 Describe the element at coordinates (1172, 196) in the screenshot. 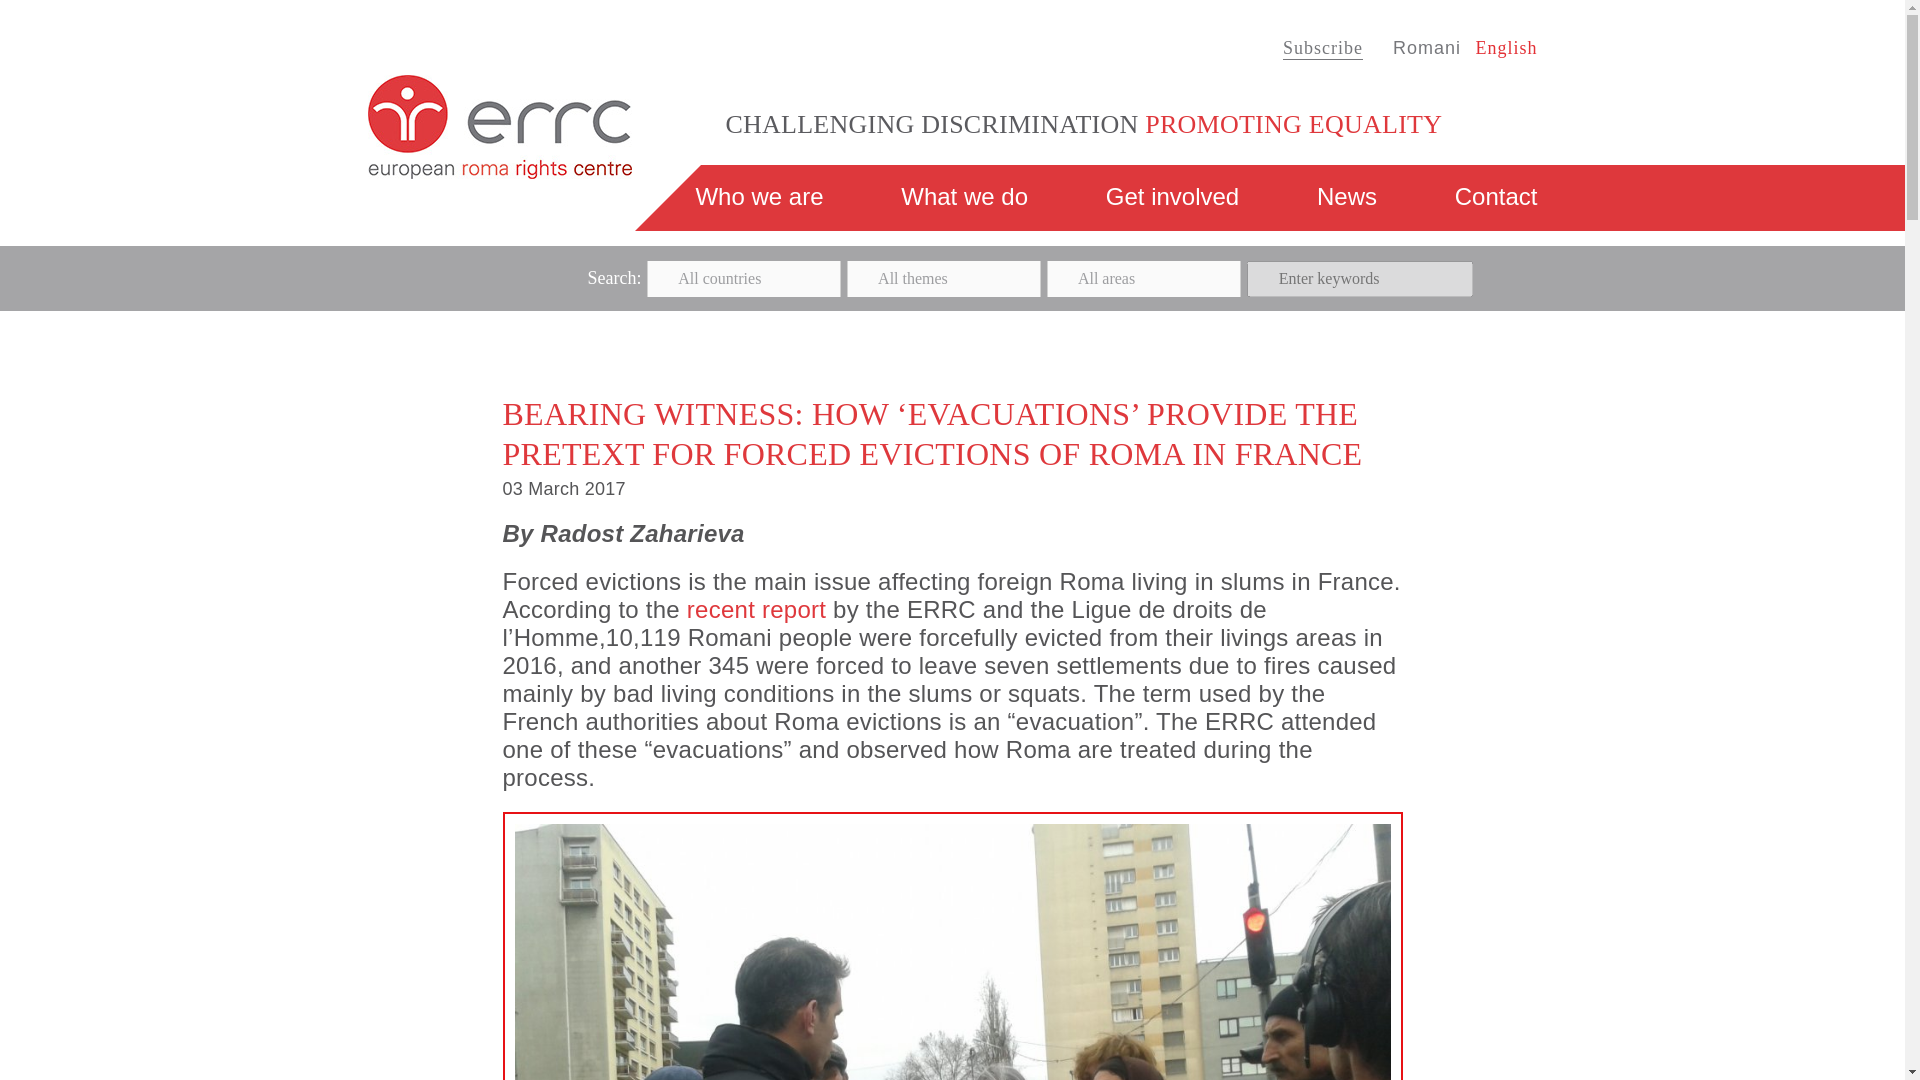

I see `Get involved` at that location.